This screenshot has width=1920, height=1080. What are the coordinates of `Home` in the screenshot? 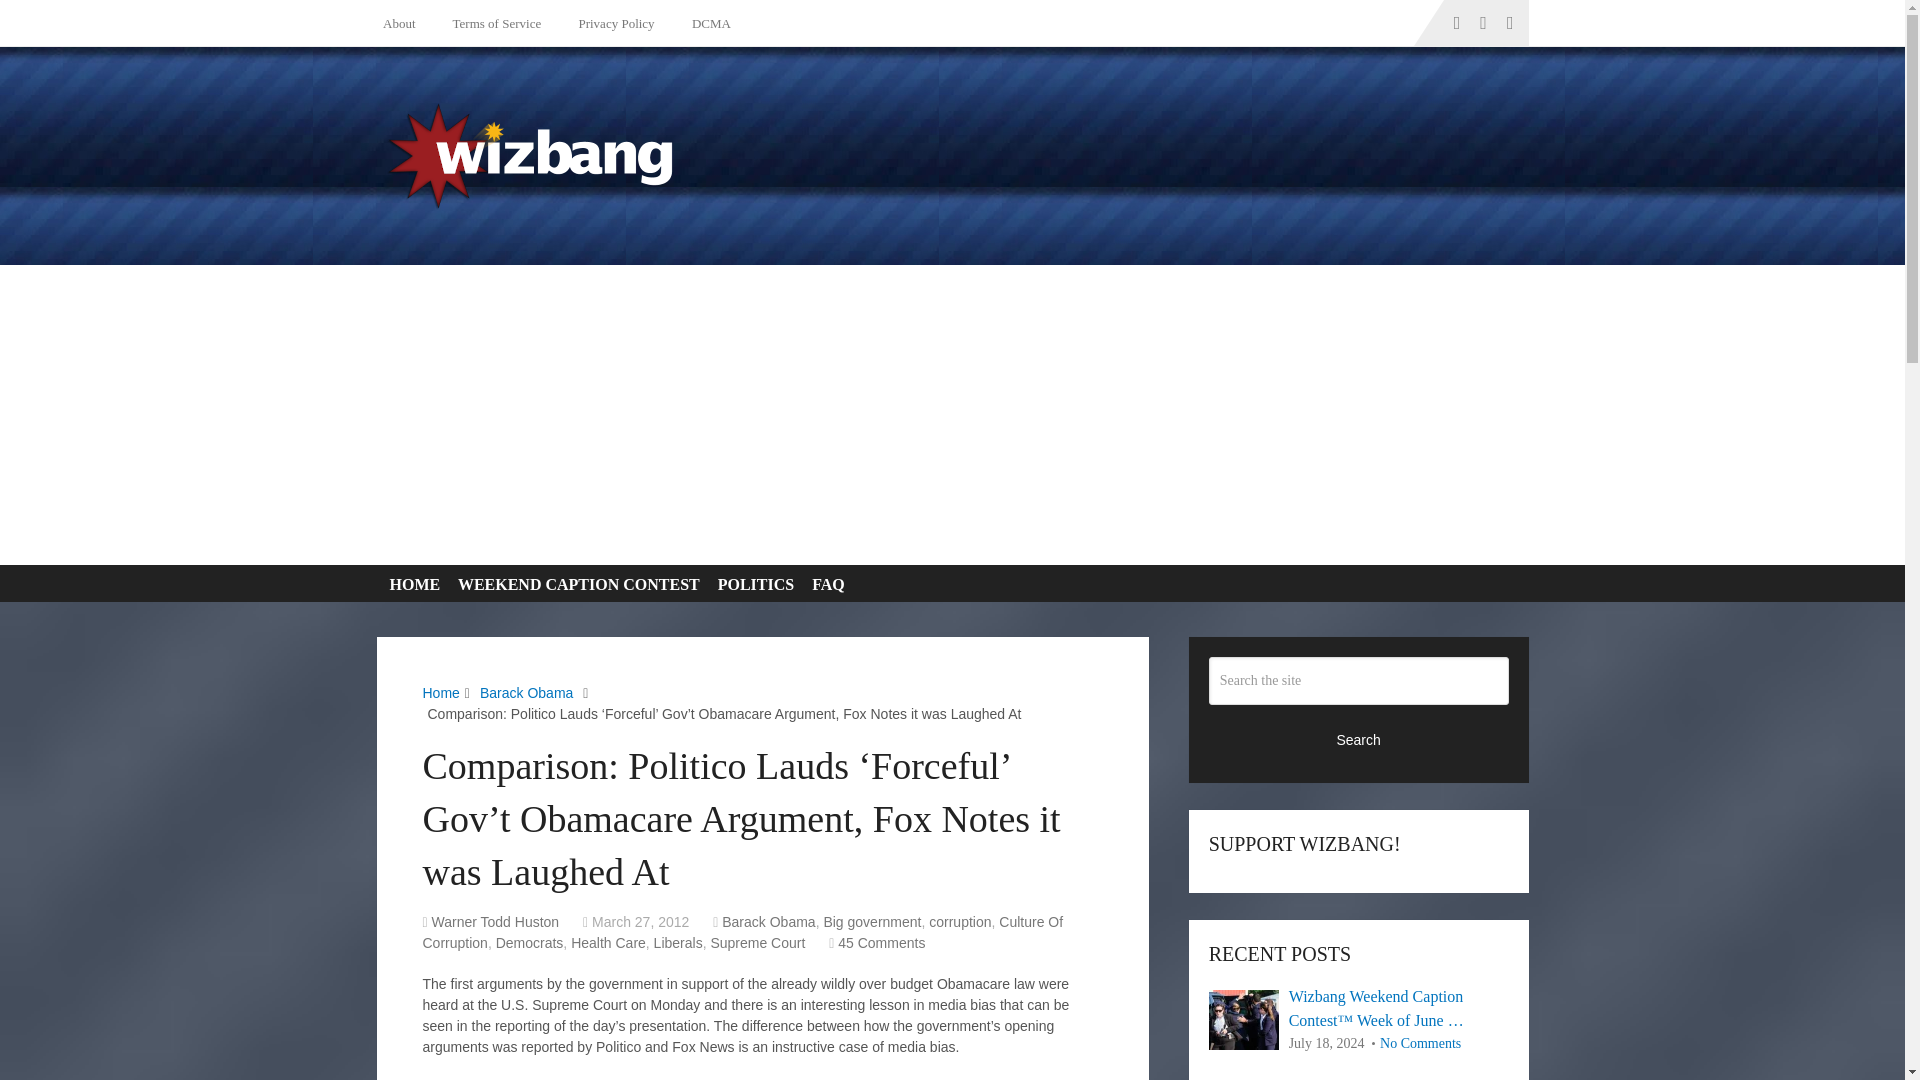 It's located at (440, 692).